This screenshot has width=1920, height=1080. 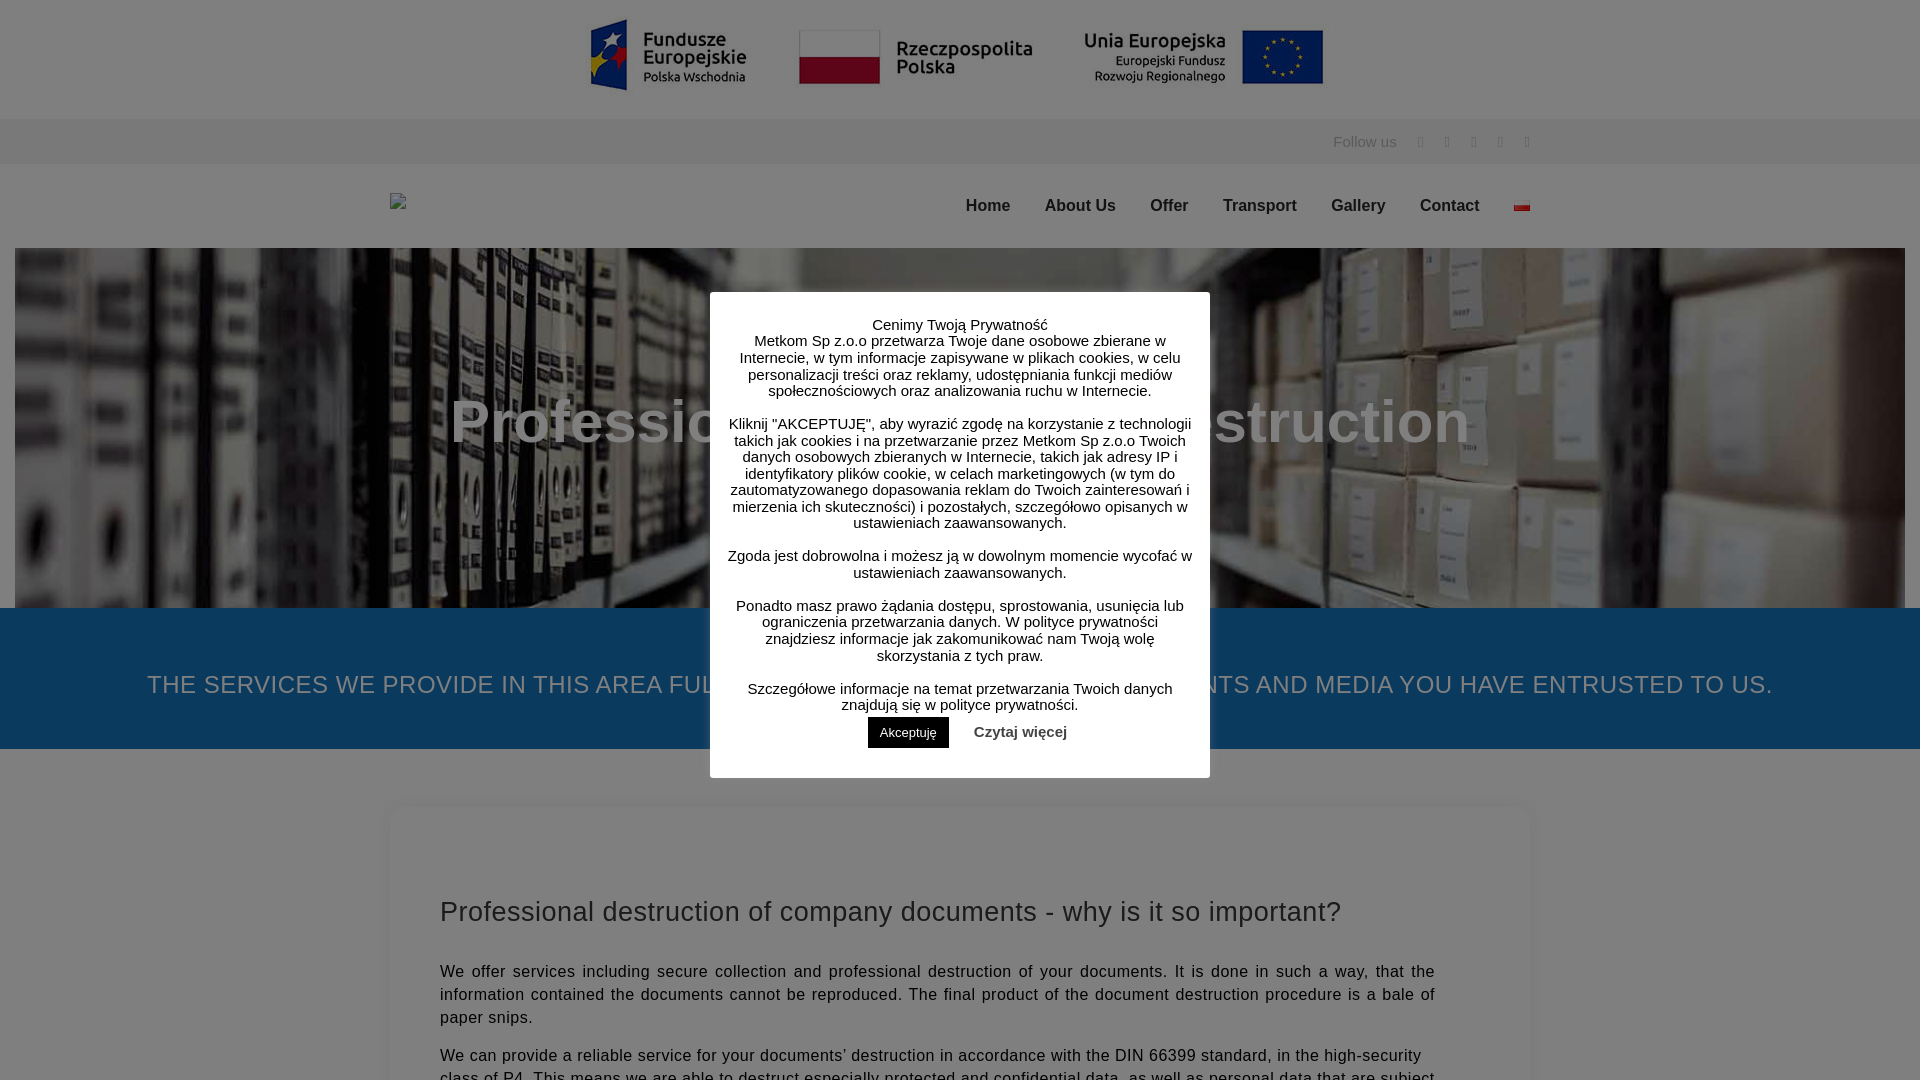 What do you see at coordinates (1169, 204) in the screenshot?
I see `Offer` at bounding box center [1169, 204].